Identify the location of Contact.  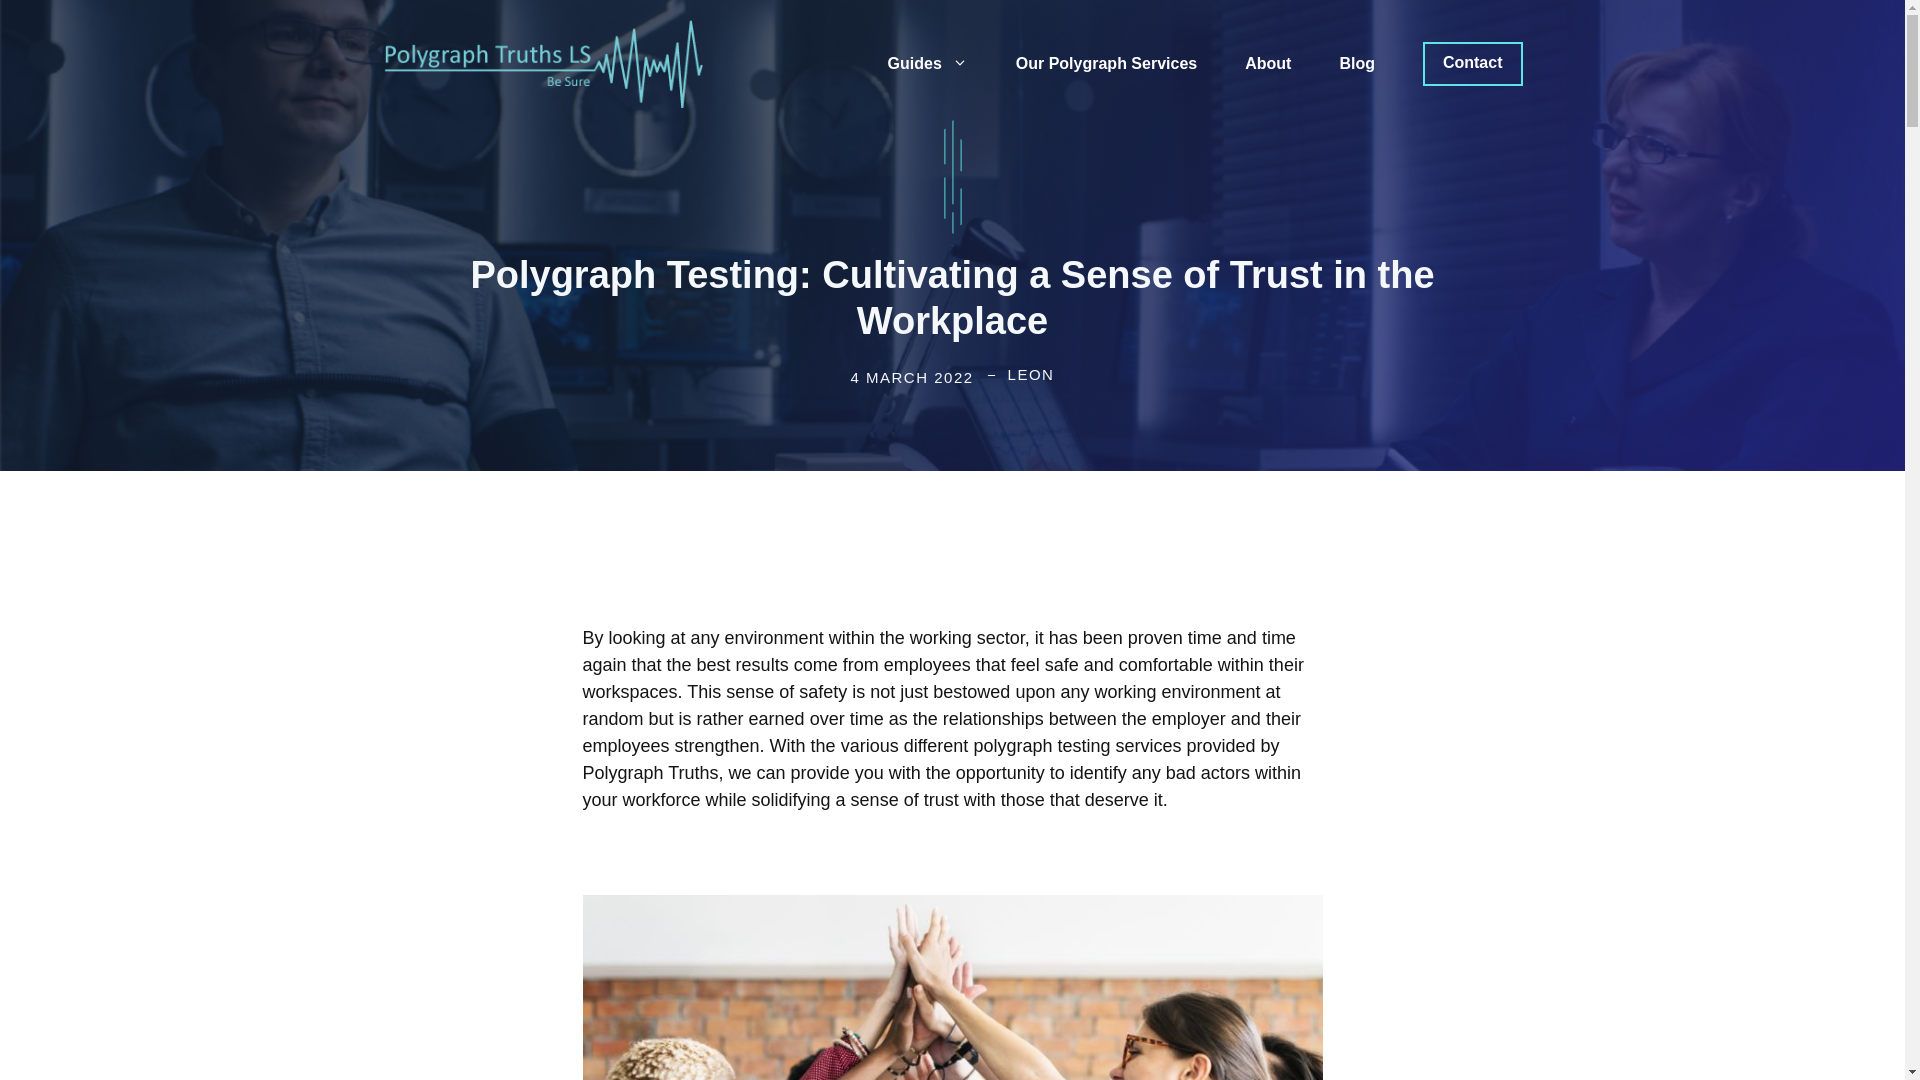
(1472, 64).